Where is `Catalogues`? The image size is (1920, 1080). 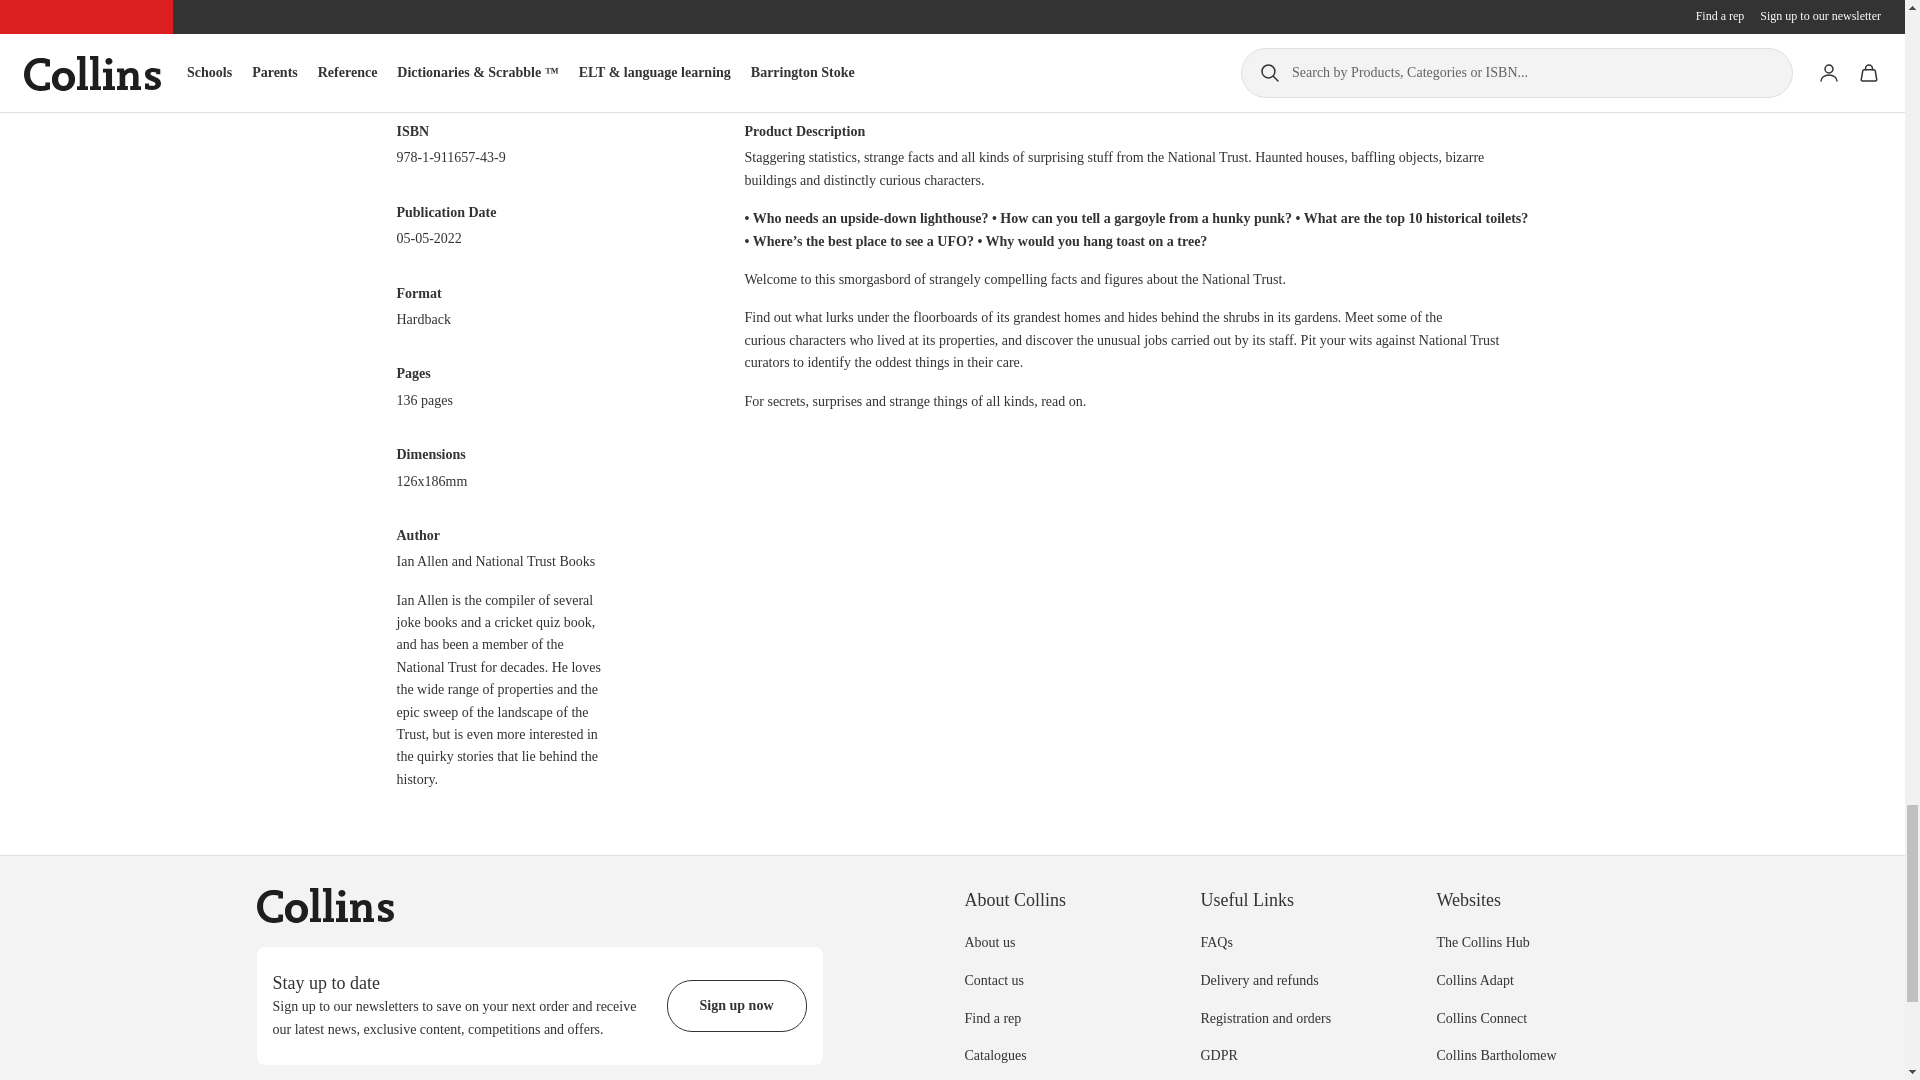
Catalogues is located at coordinates (994, 1054).